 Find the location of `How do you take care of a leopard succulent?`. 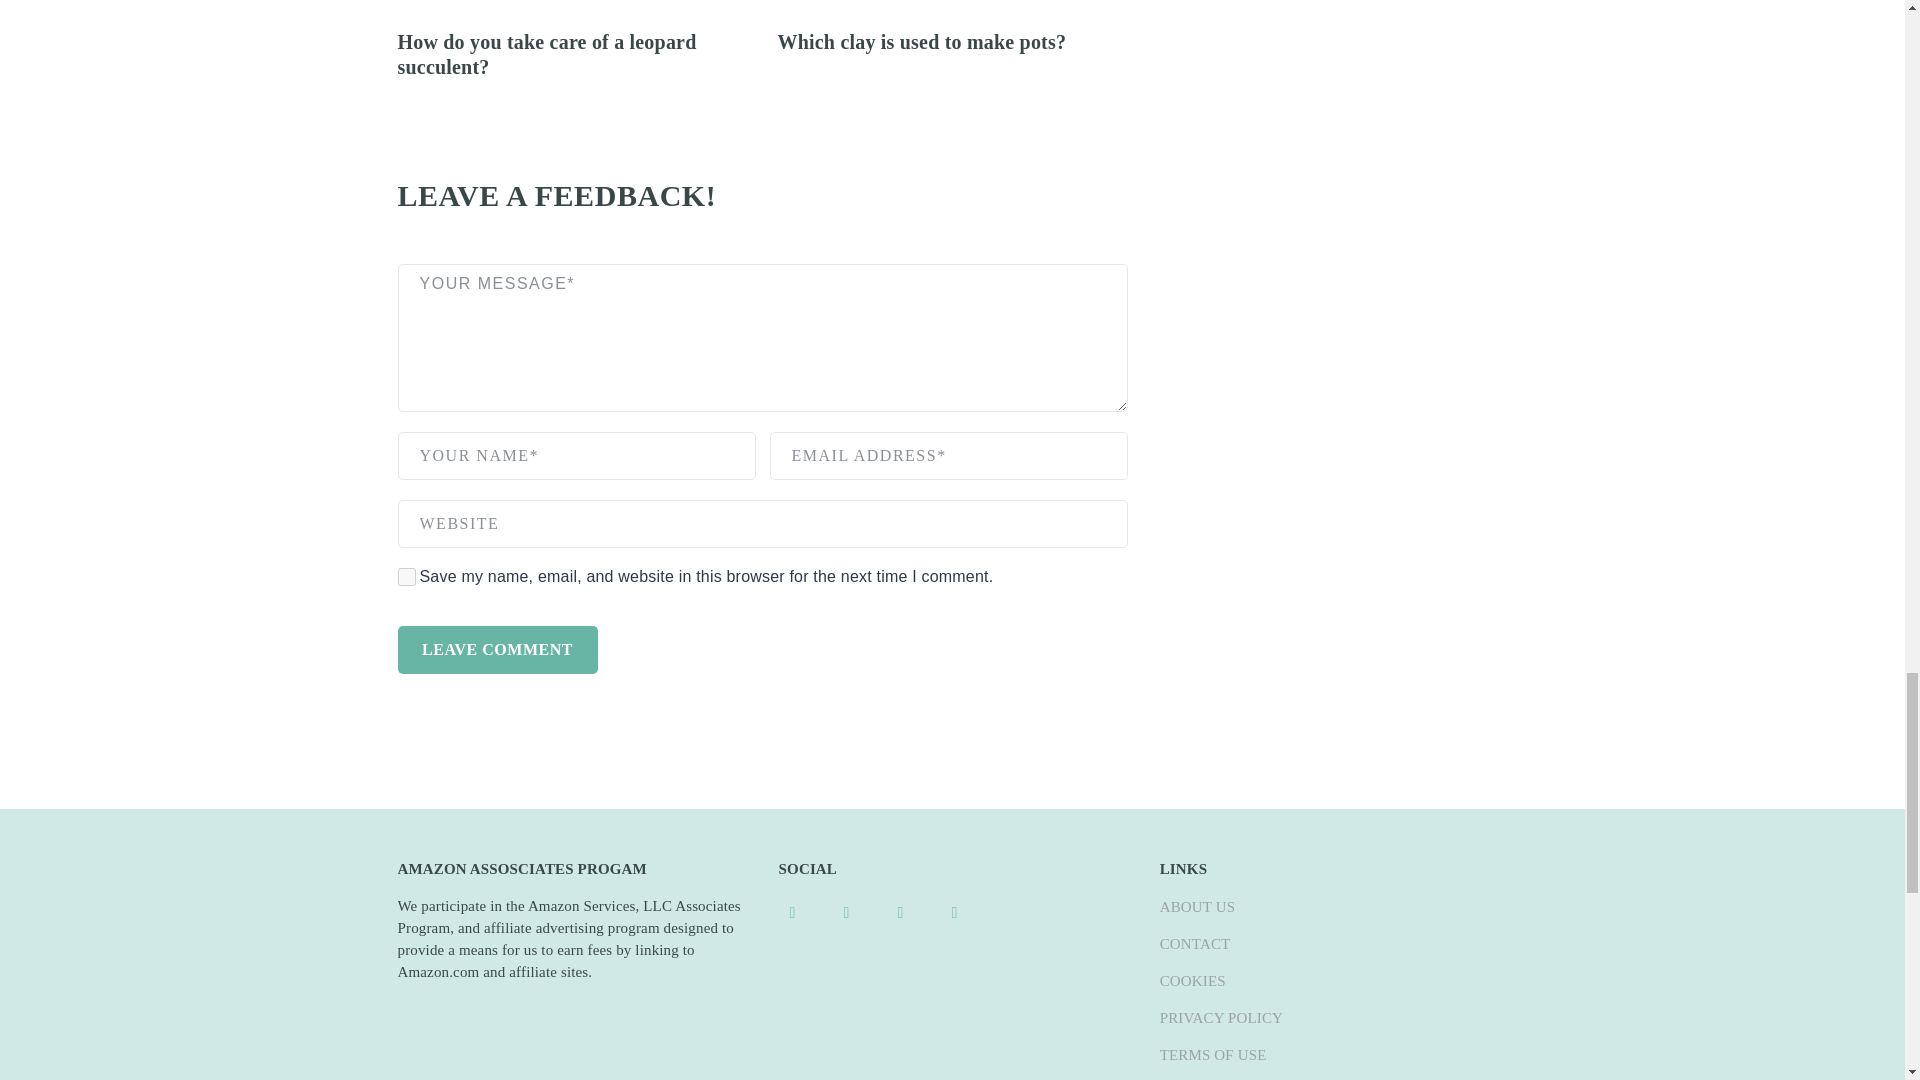

How do you take care of a leopard succulent? is located at coordinates (546, 54).